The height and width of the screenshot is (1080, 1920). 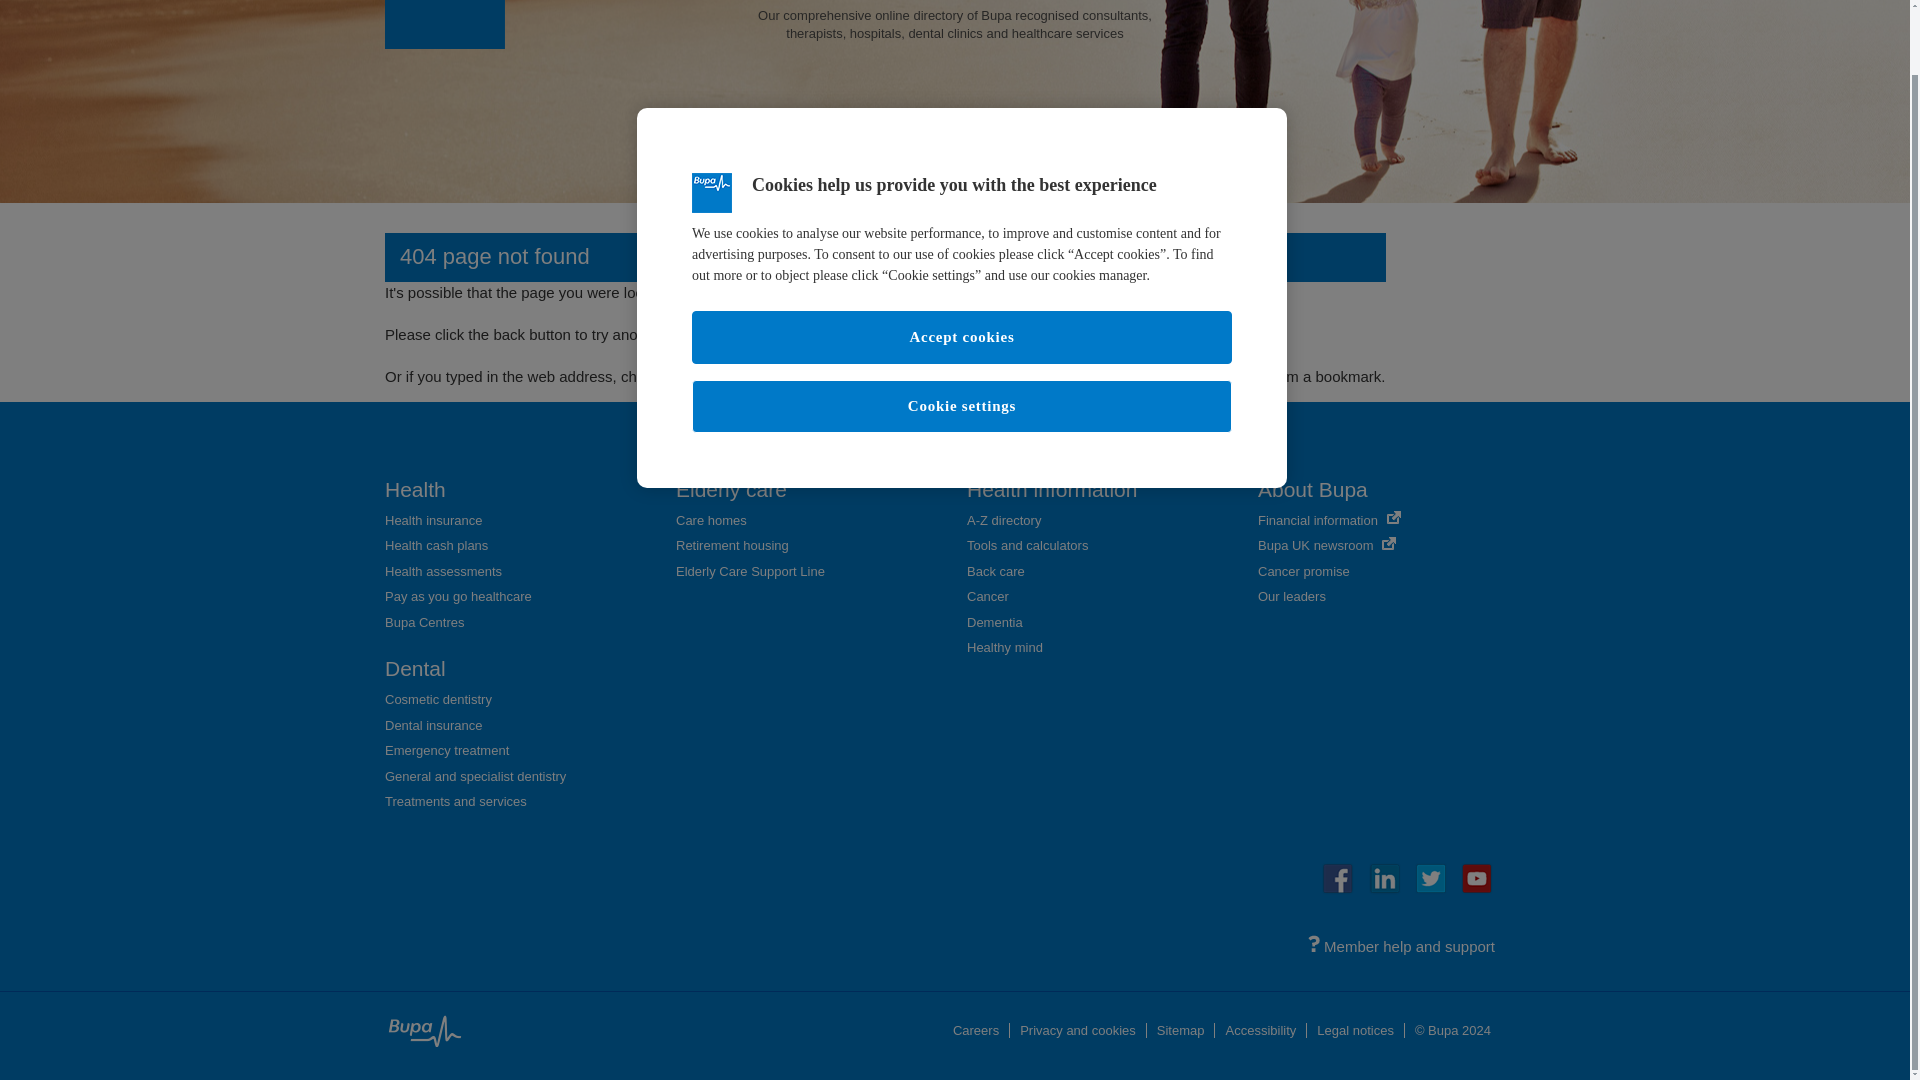 What do you see at coordinates (476, 776) in the screenshot?
I see `General and specialist dentistry` at bounding box center [476, 776].